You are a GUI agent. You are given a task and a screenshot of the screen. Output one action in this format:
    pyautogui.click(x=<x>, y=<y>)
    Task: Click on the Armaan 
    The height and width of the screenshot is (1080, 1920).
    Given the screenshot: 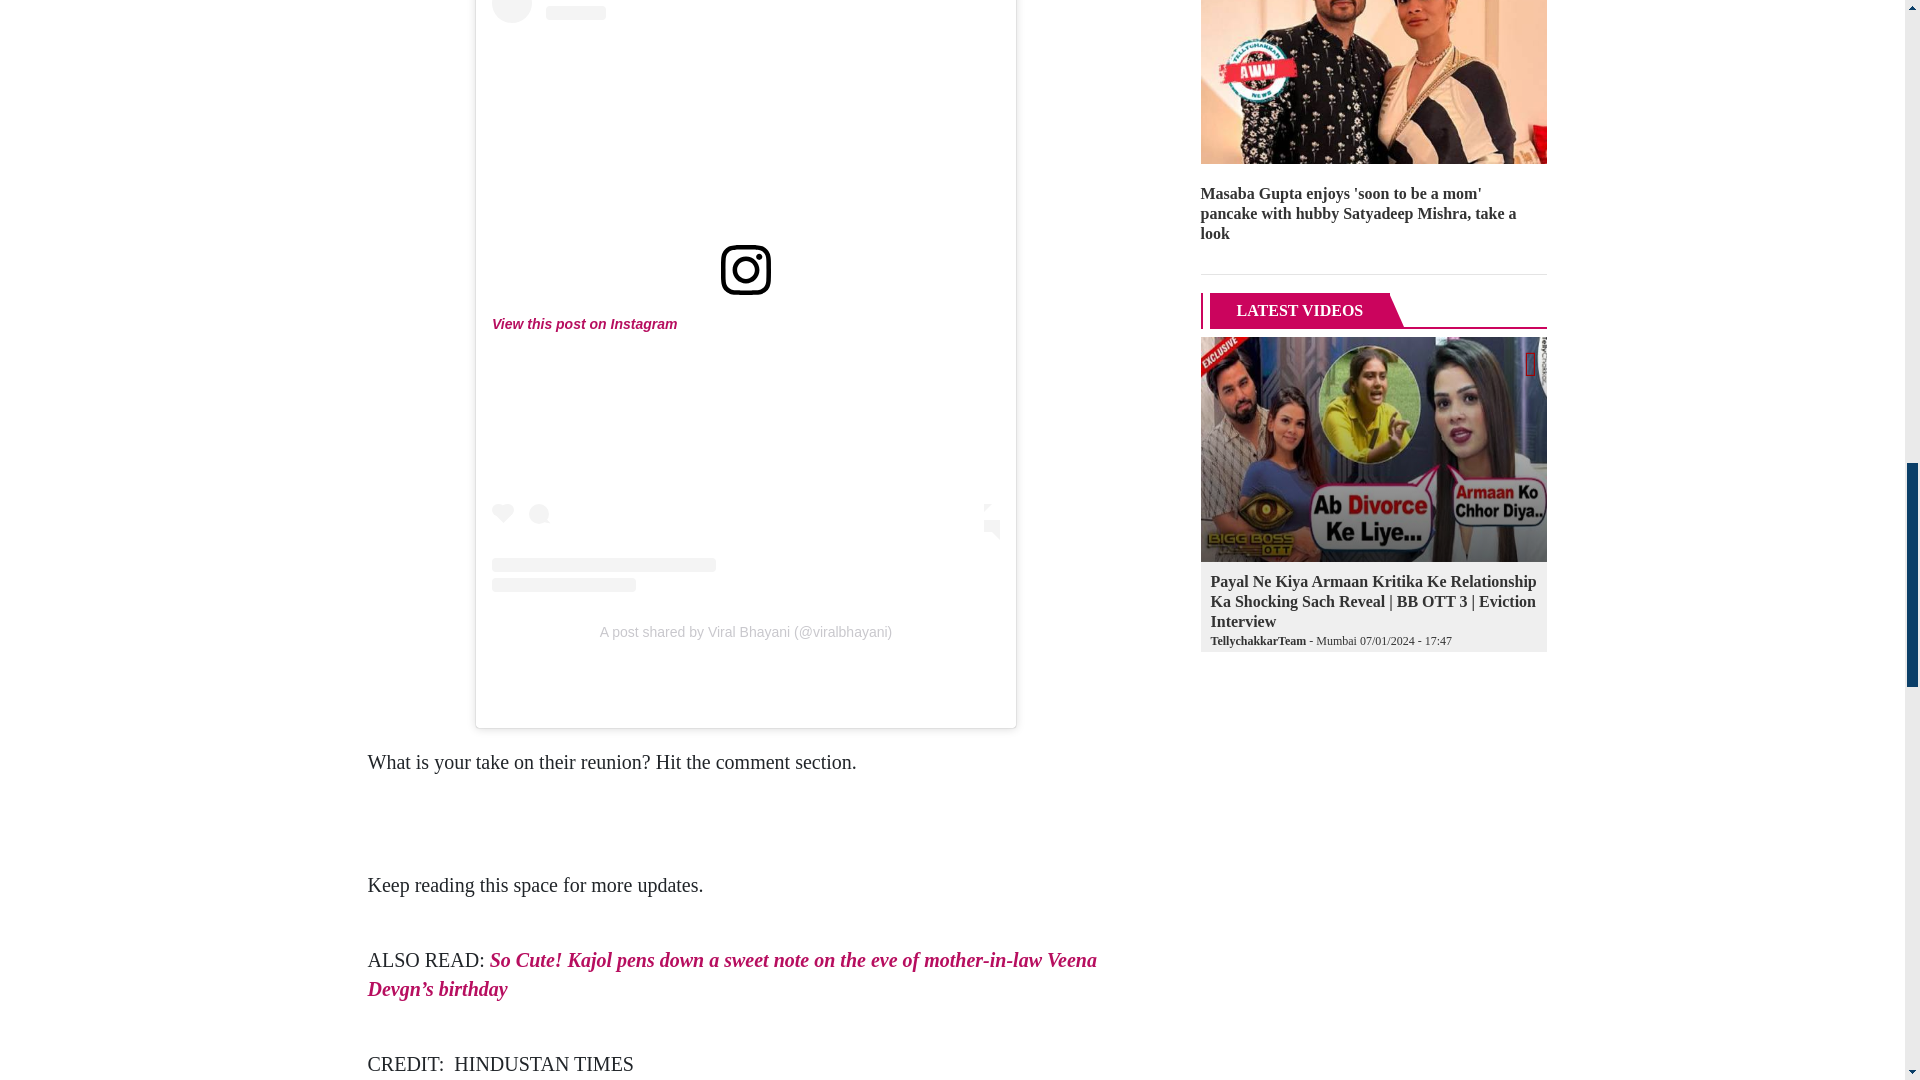 What is the action you would take?
    pyautogui.click(x=1374, y=448)
    